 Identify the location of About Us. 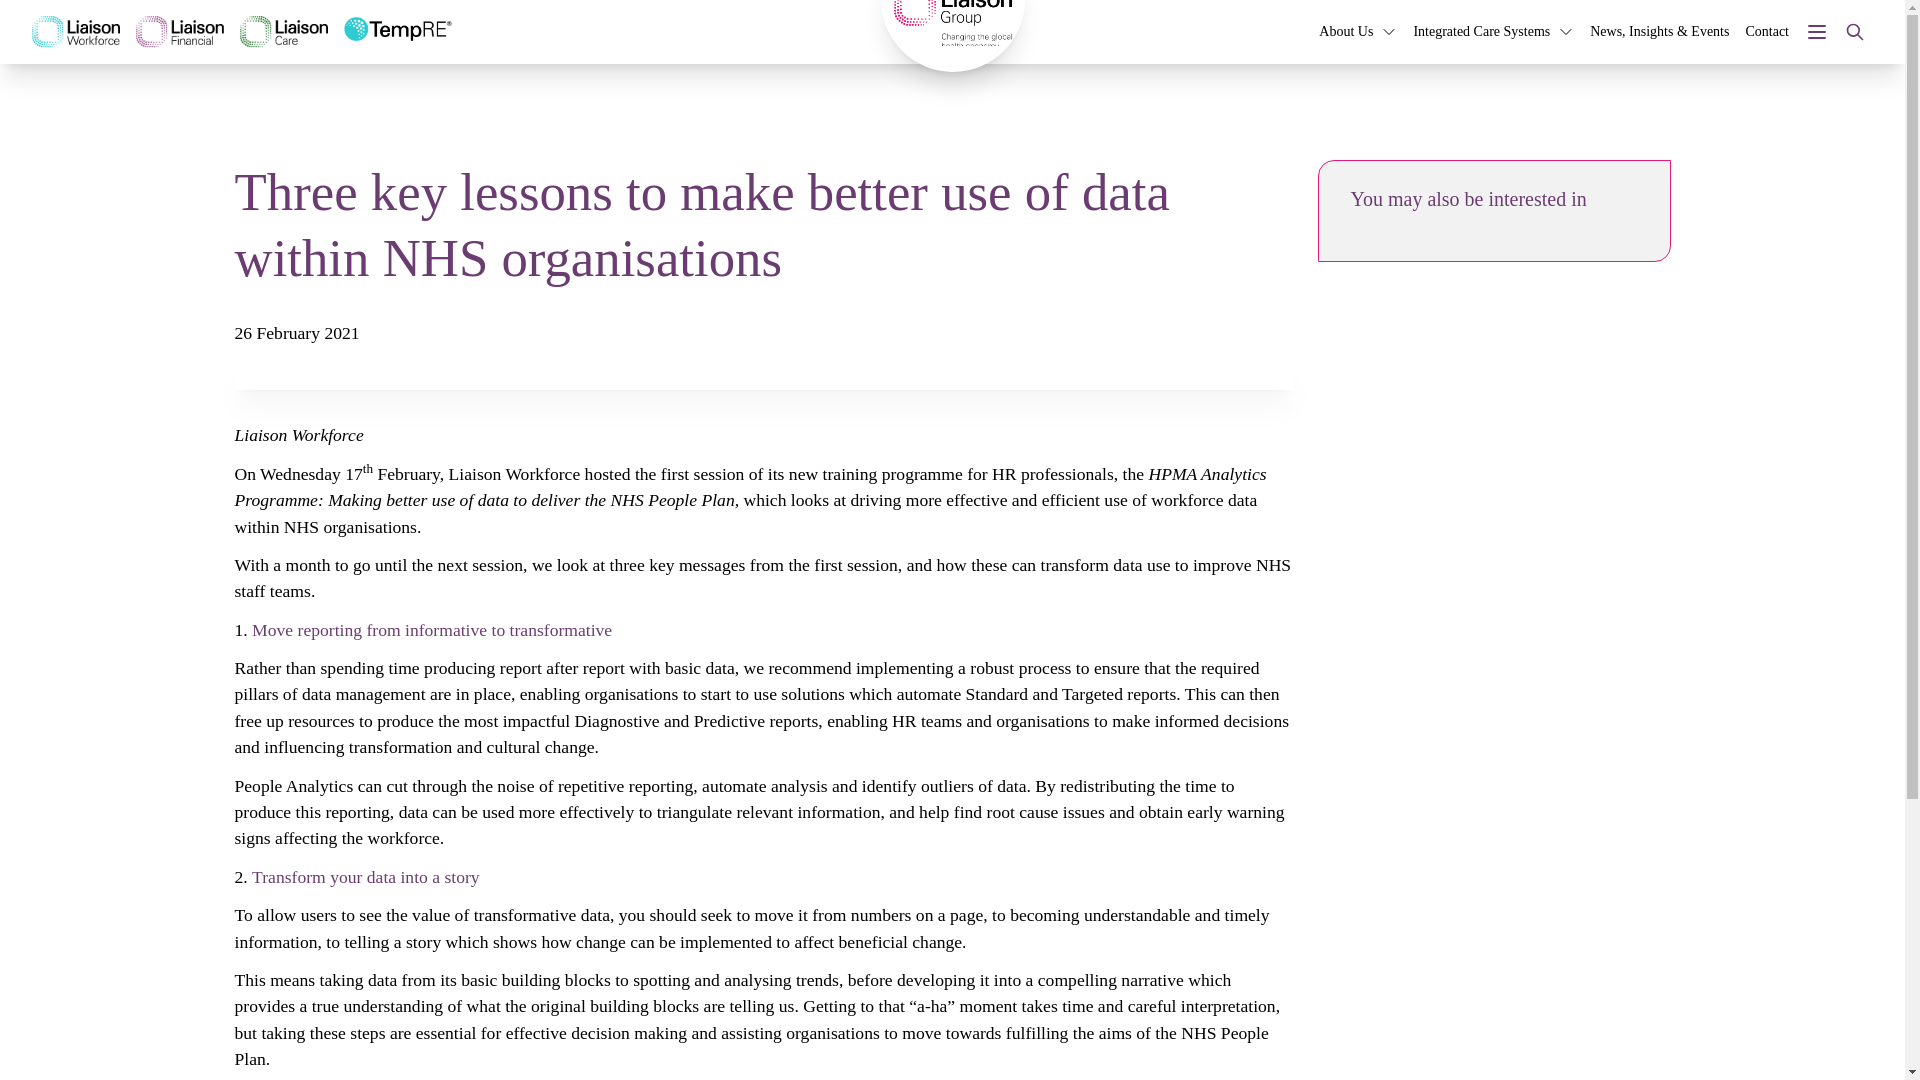
(1346, 32).